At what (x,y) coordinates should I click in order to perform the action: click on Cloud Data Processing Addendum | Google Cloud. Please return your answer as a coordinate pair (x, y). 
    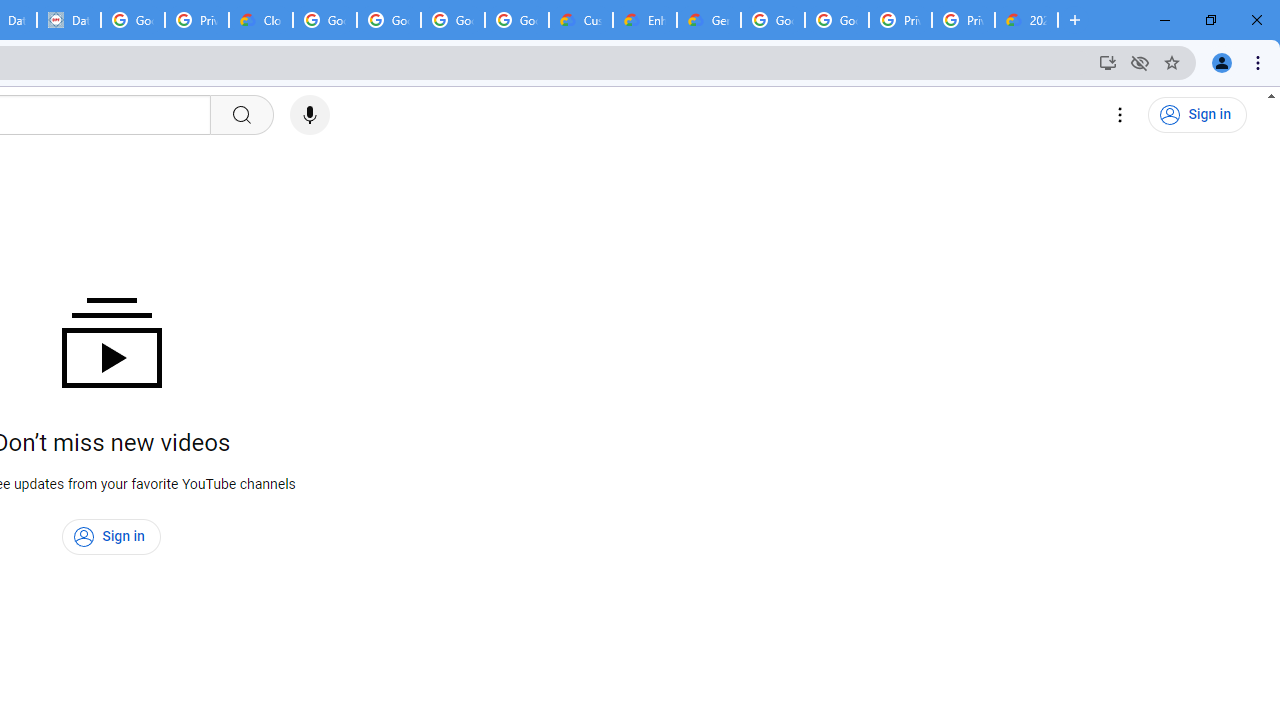
    Looking at the image, I should click on (261, 20).